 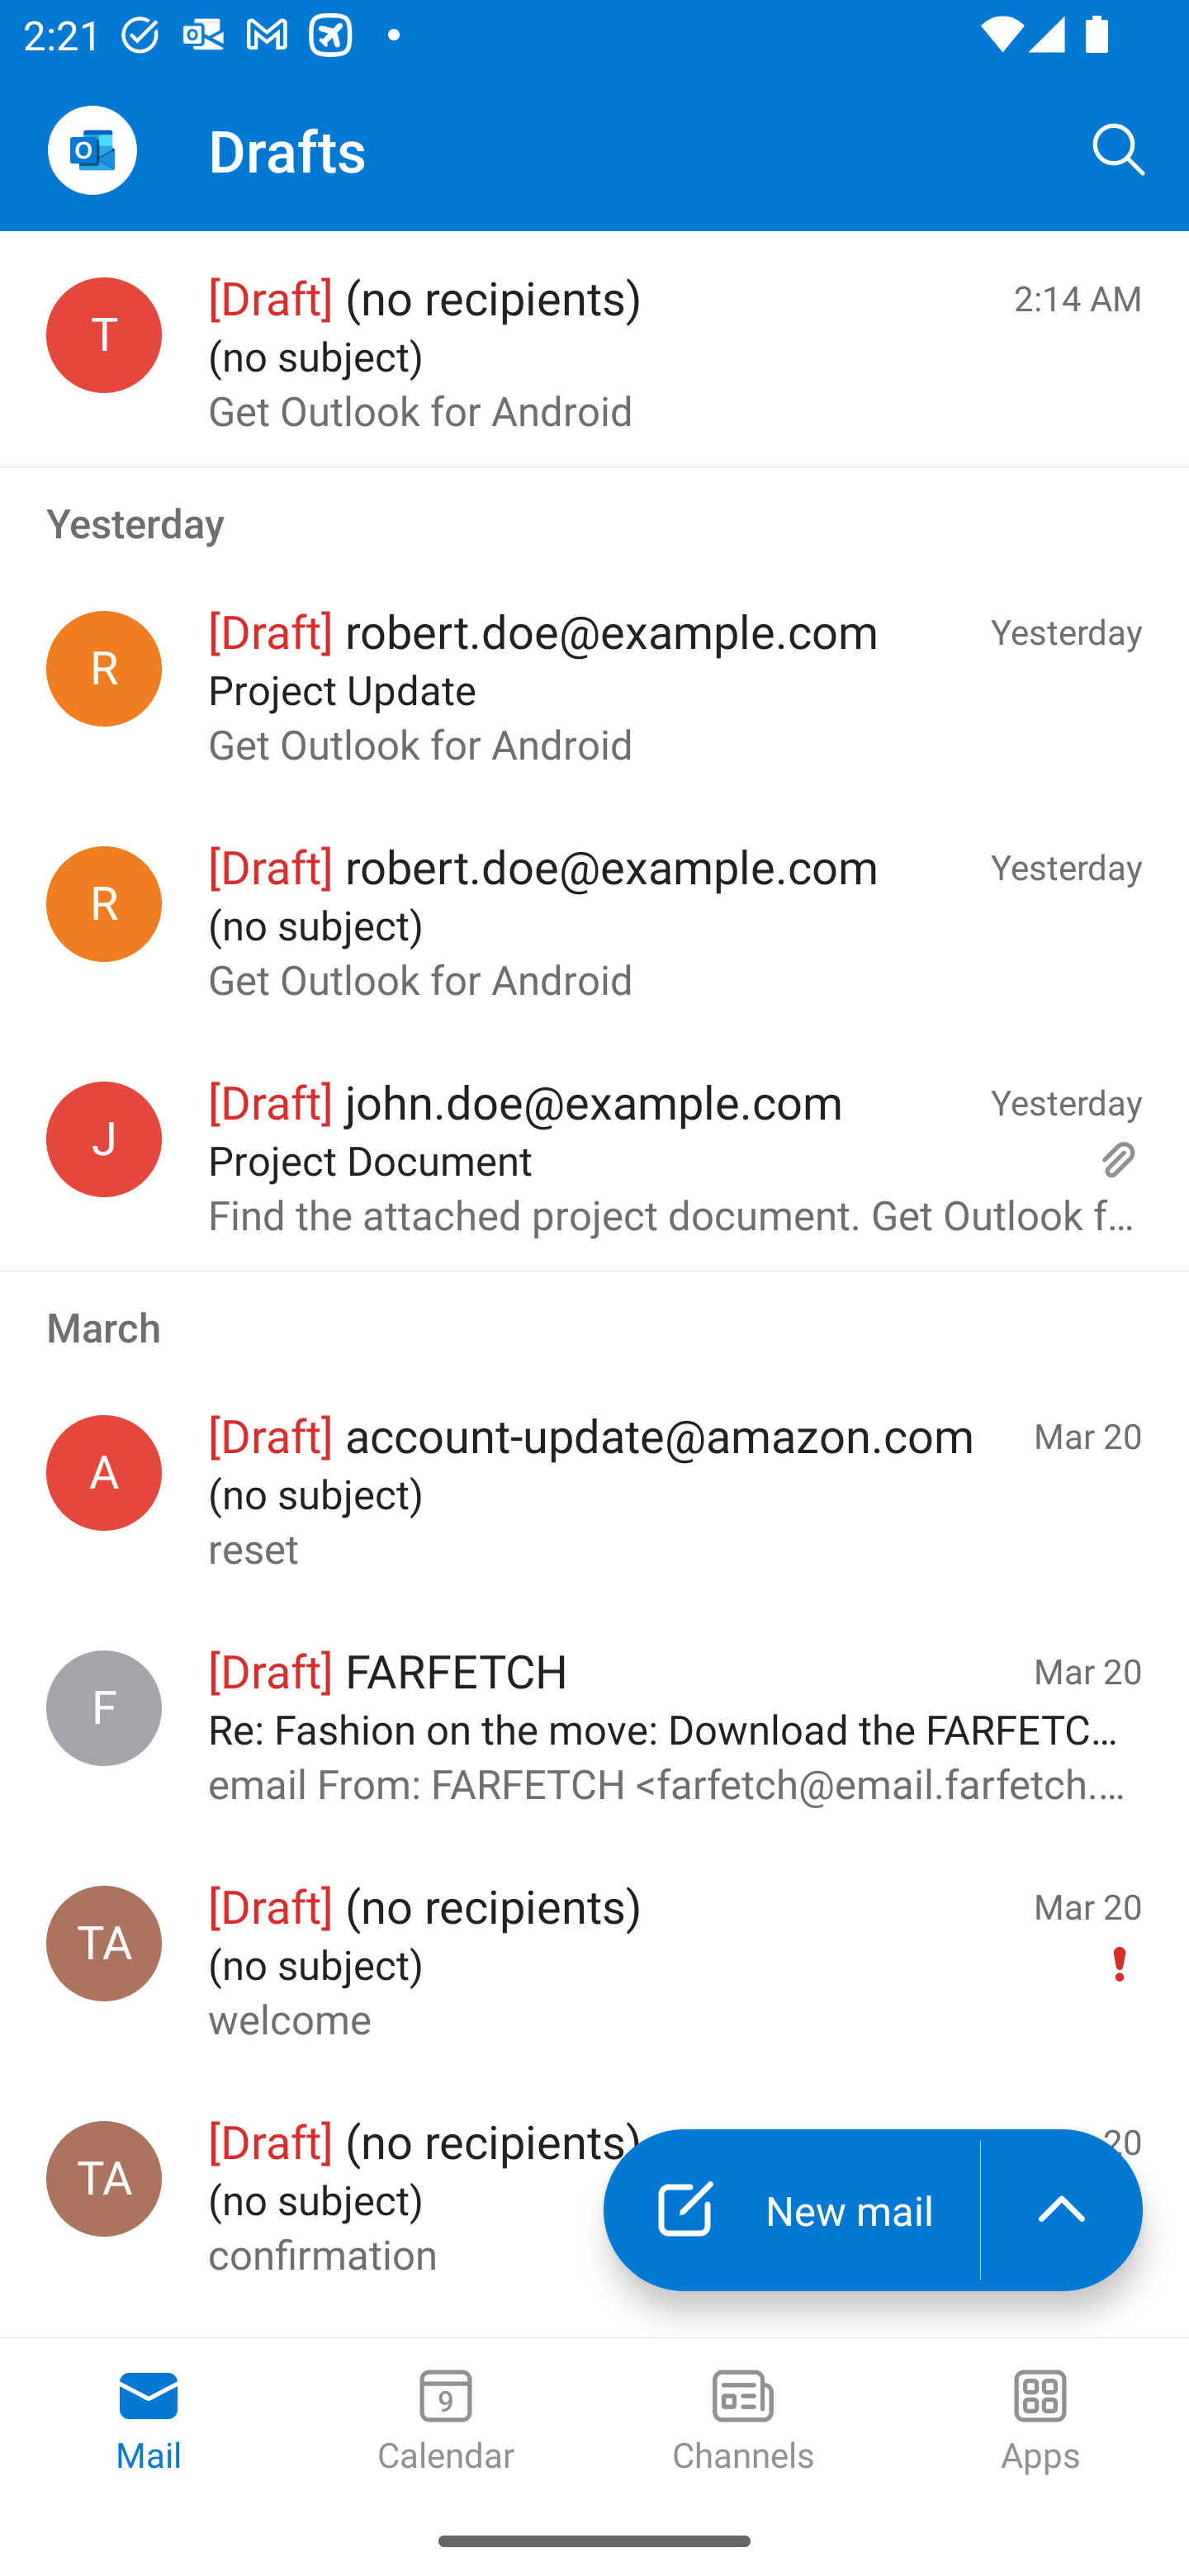 What do you see at coordinates (104, 668) in the screenshot?
I see `robert.doe@example.com, testappium002@outlook.com` at bounding box center [104, 668].